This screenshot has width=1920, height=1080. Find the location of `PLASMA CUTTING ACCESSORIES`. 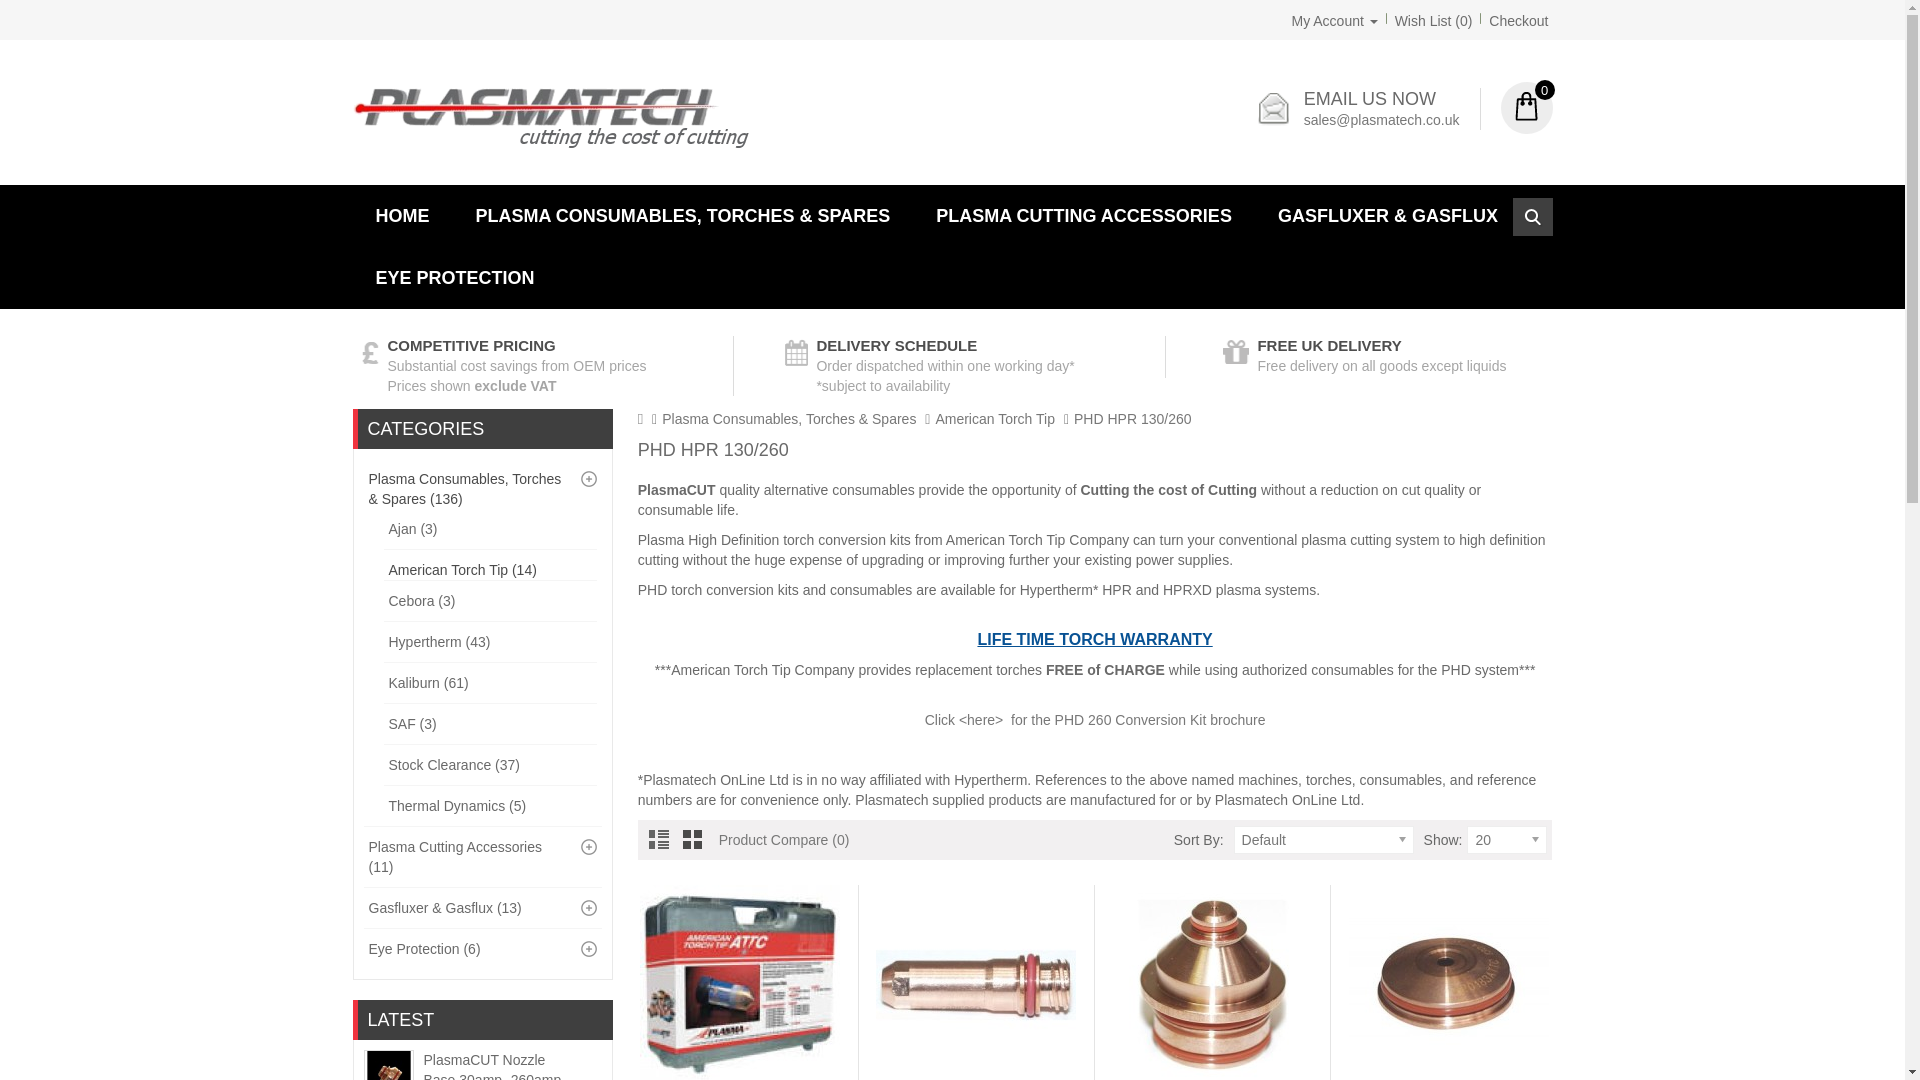

PLASMA CUTTING ACCESSORIES is located at coordinates (1084, 216).